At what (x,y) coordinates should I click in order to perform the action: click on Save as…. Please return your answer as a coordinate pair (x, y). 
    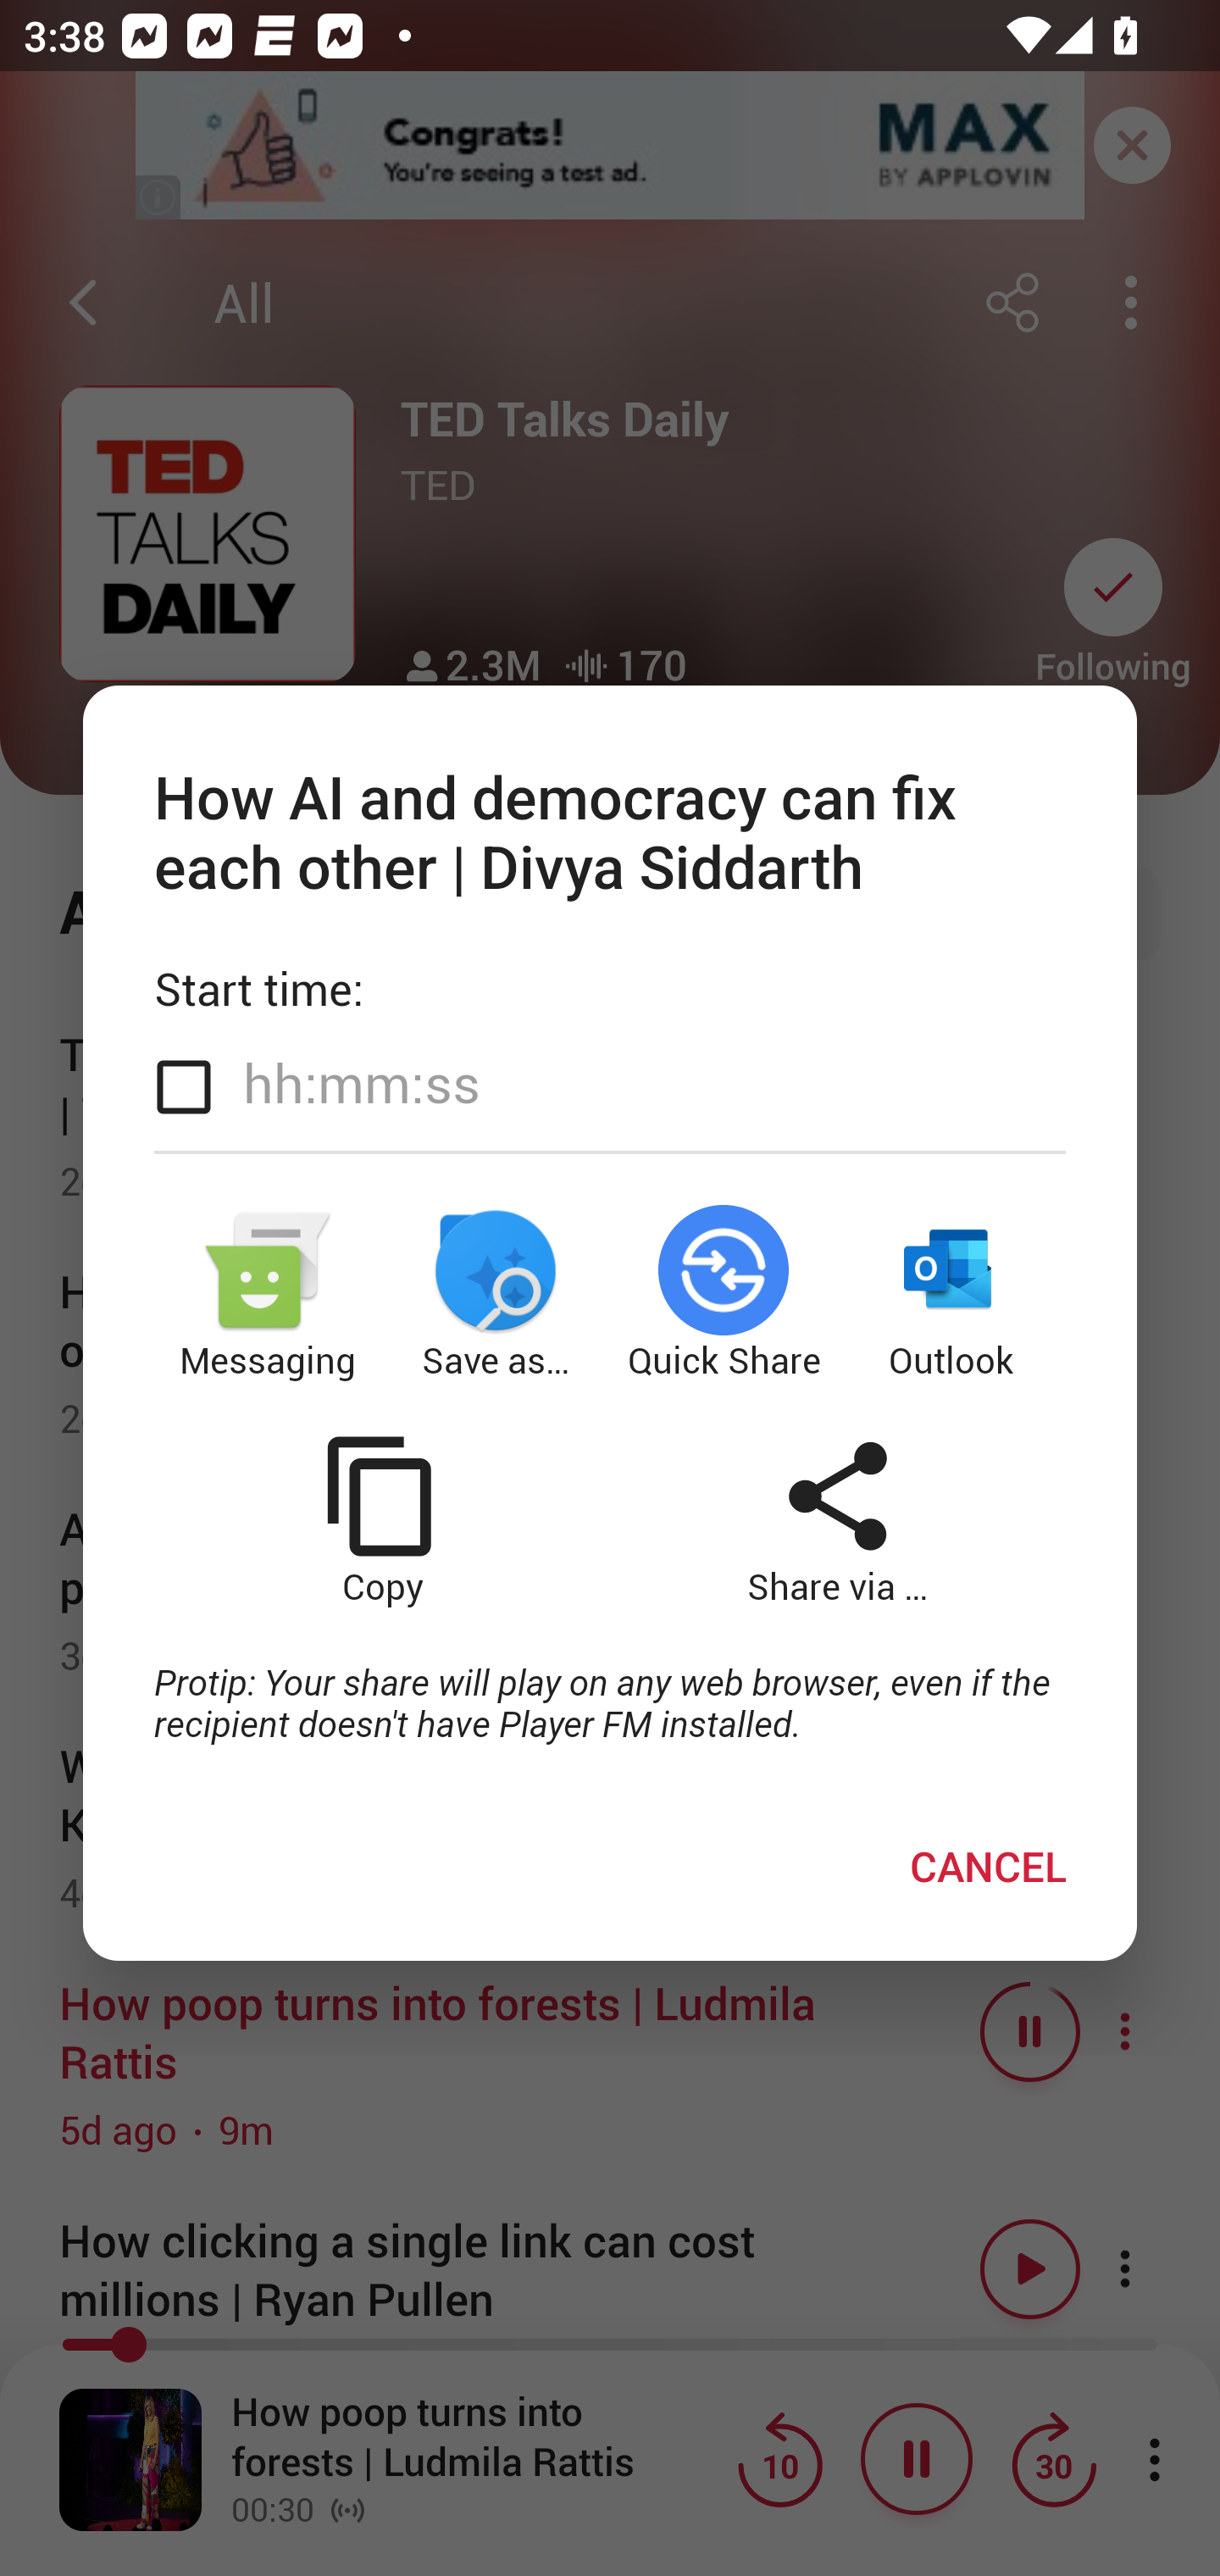
    Looking at the image, I should click on (496, 1291).